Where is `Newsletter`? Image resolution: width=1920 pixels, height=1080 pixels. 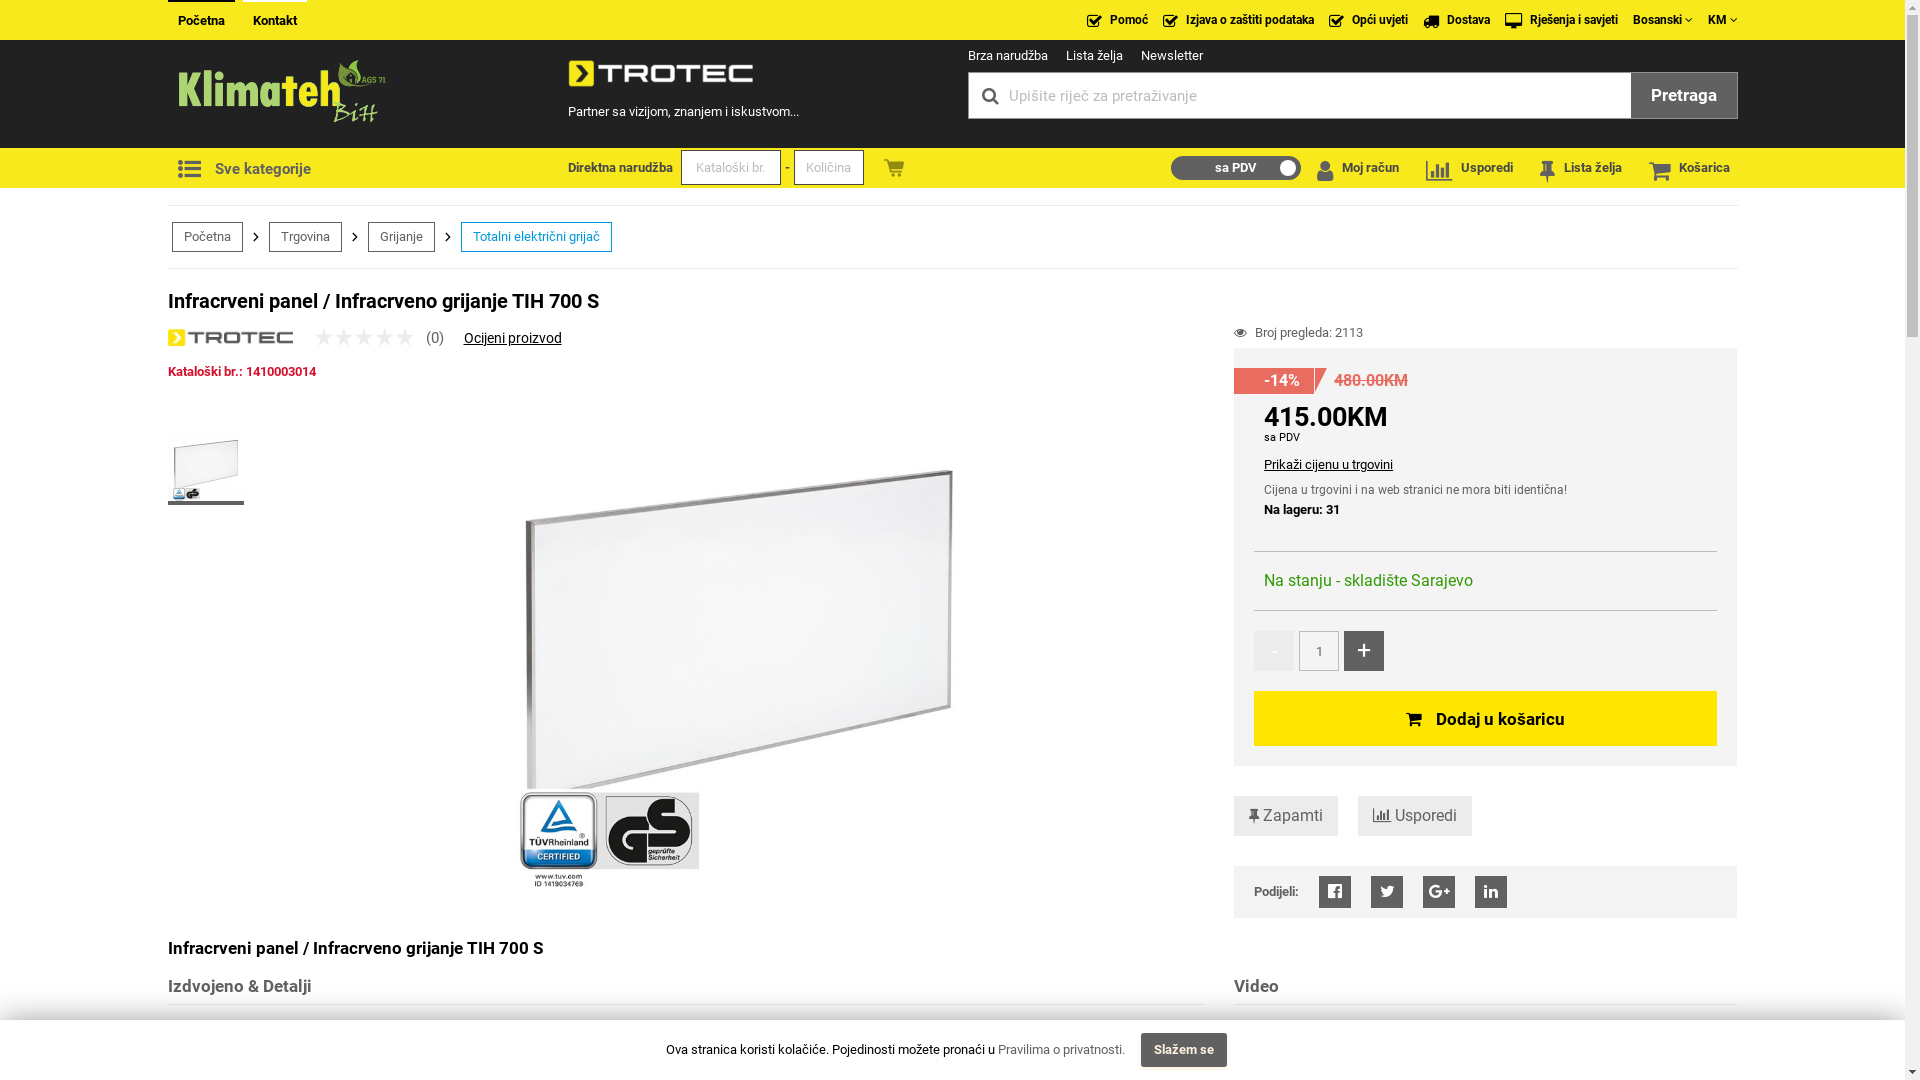
Newsletter is located at coordinates (1171, 56).